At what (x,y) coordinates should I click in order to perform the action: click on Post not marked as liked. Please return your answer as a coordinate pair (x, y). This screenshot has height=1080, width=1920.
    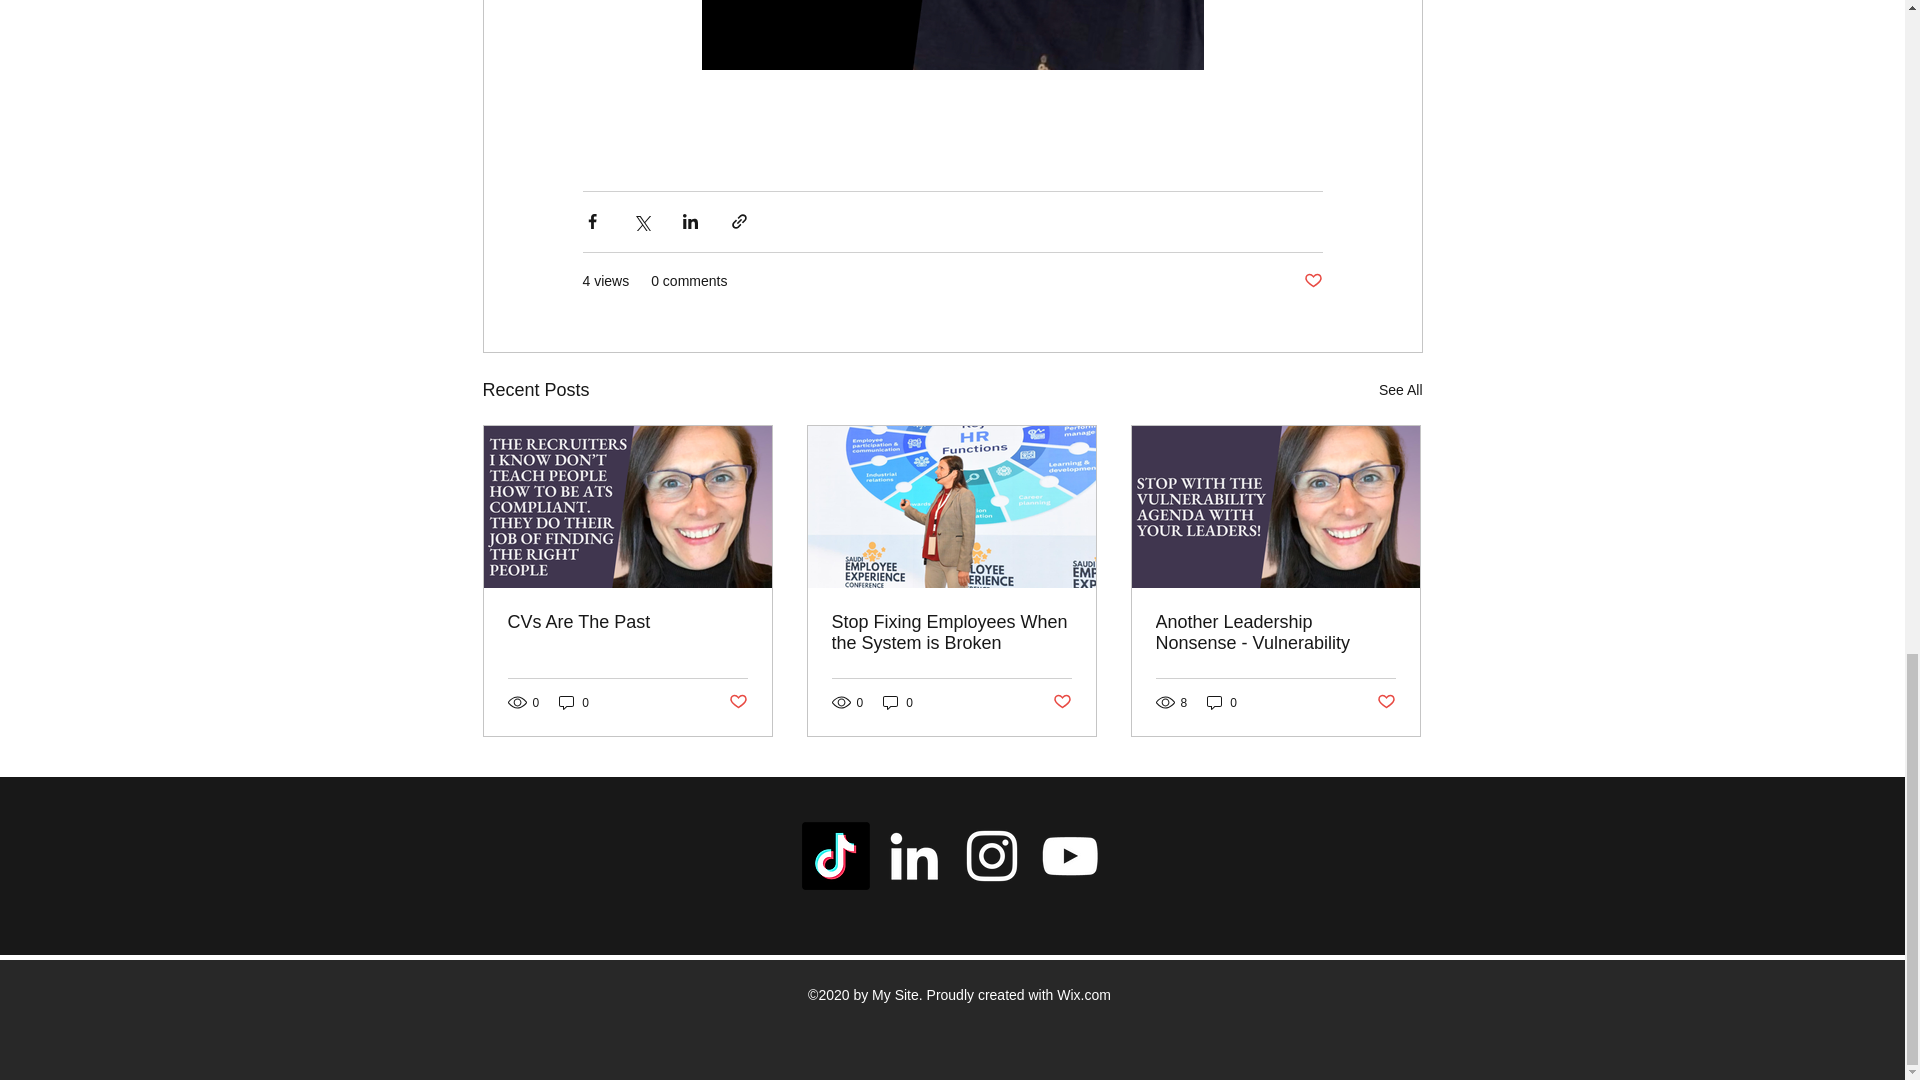
    Looking at the image, I should click on (736, 702).